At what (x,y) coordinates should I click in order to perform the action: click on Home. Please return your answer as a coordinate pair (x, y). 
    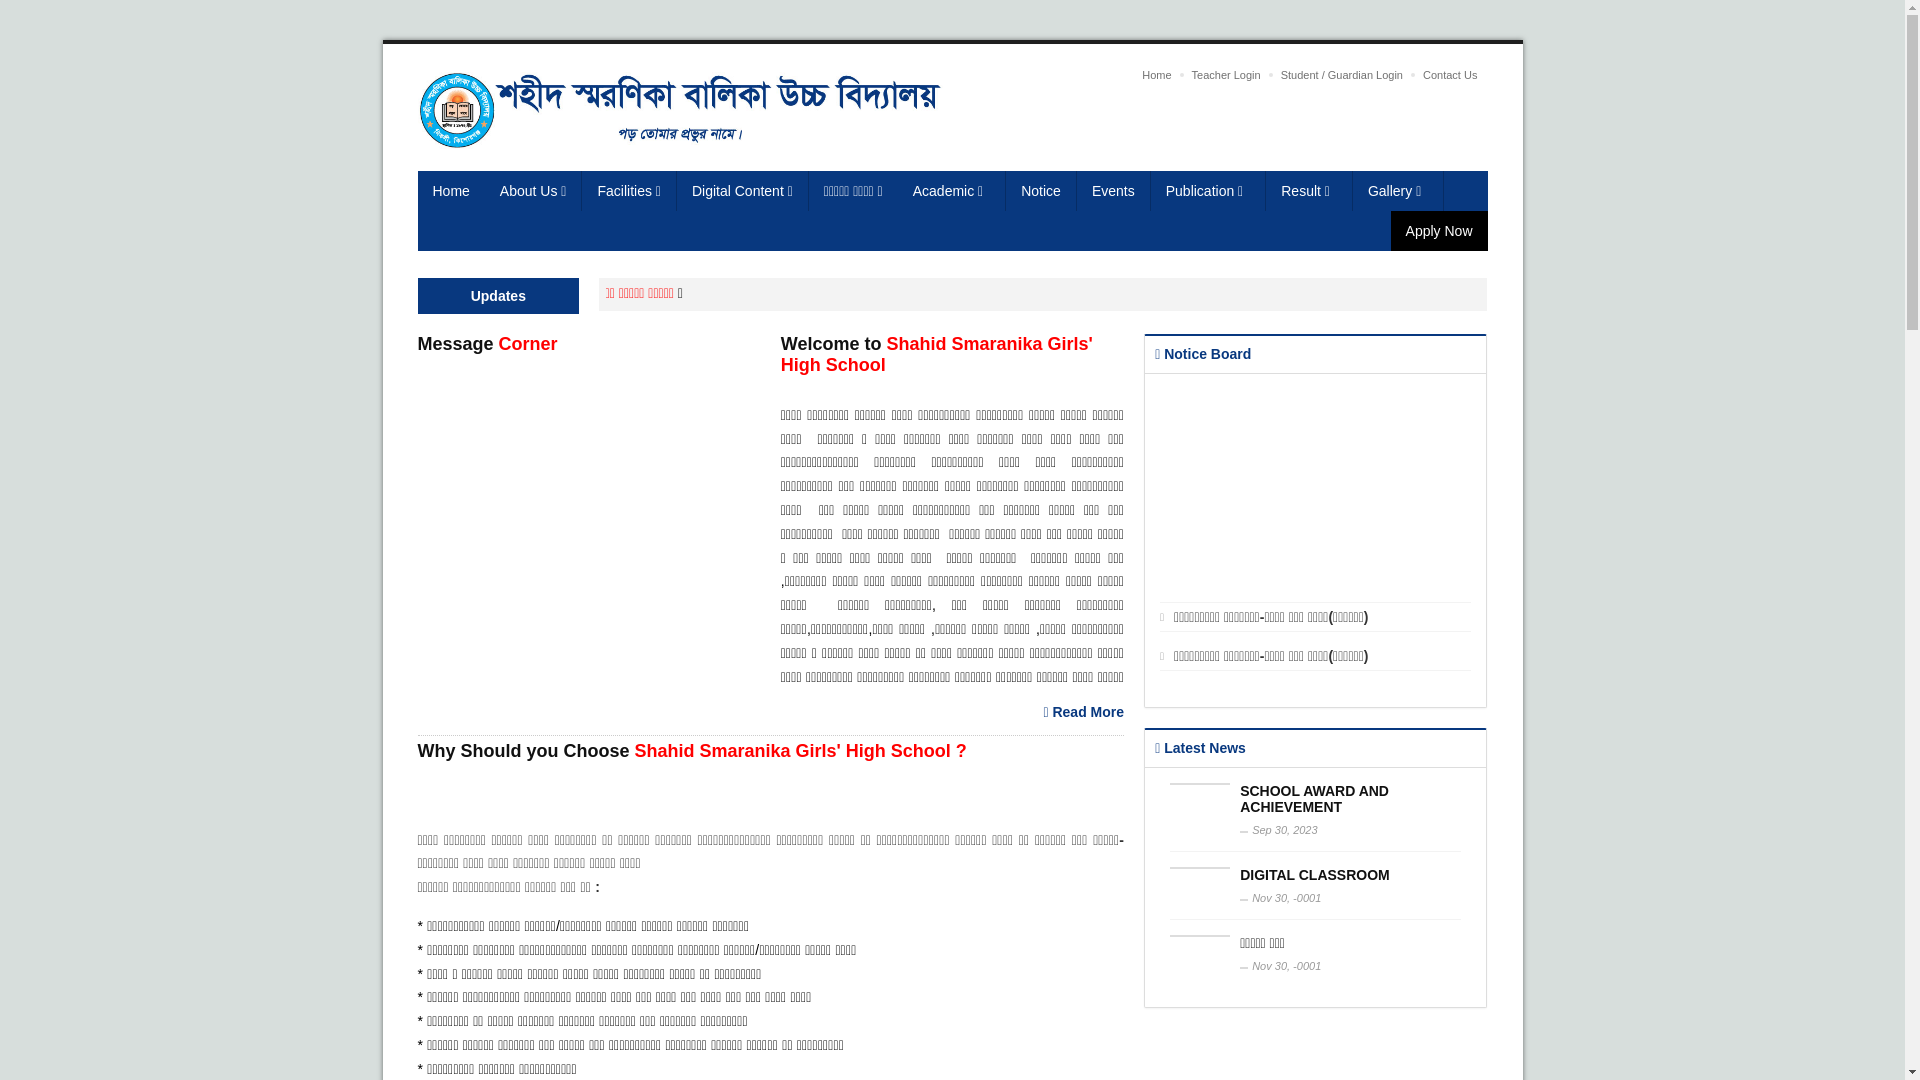
    Looking at the image, I should click on (1156, 75).